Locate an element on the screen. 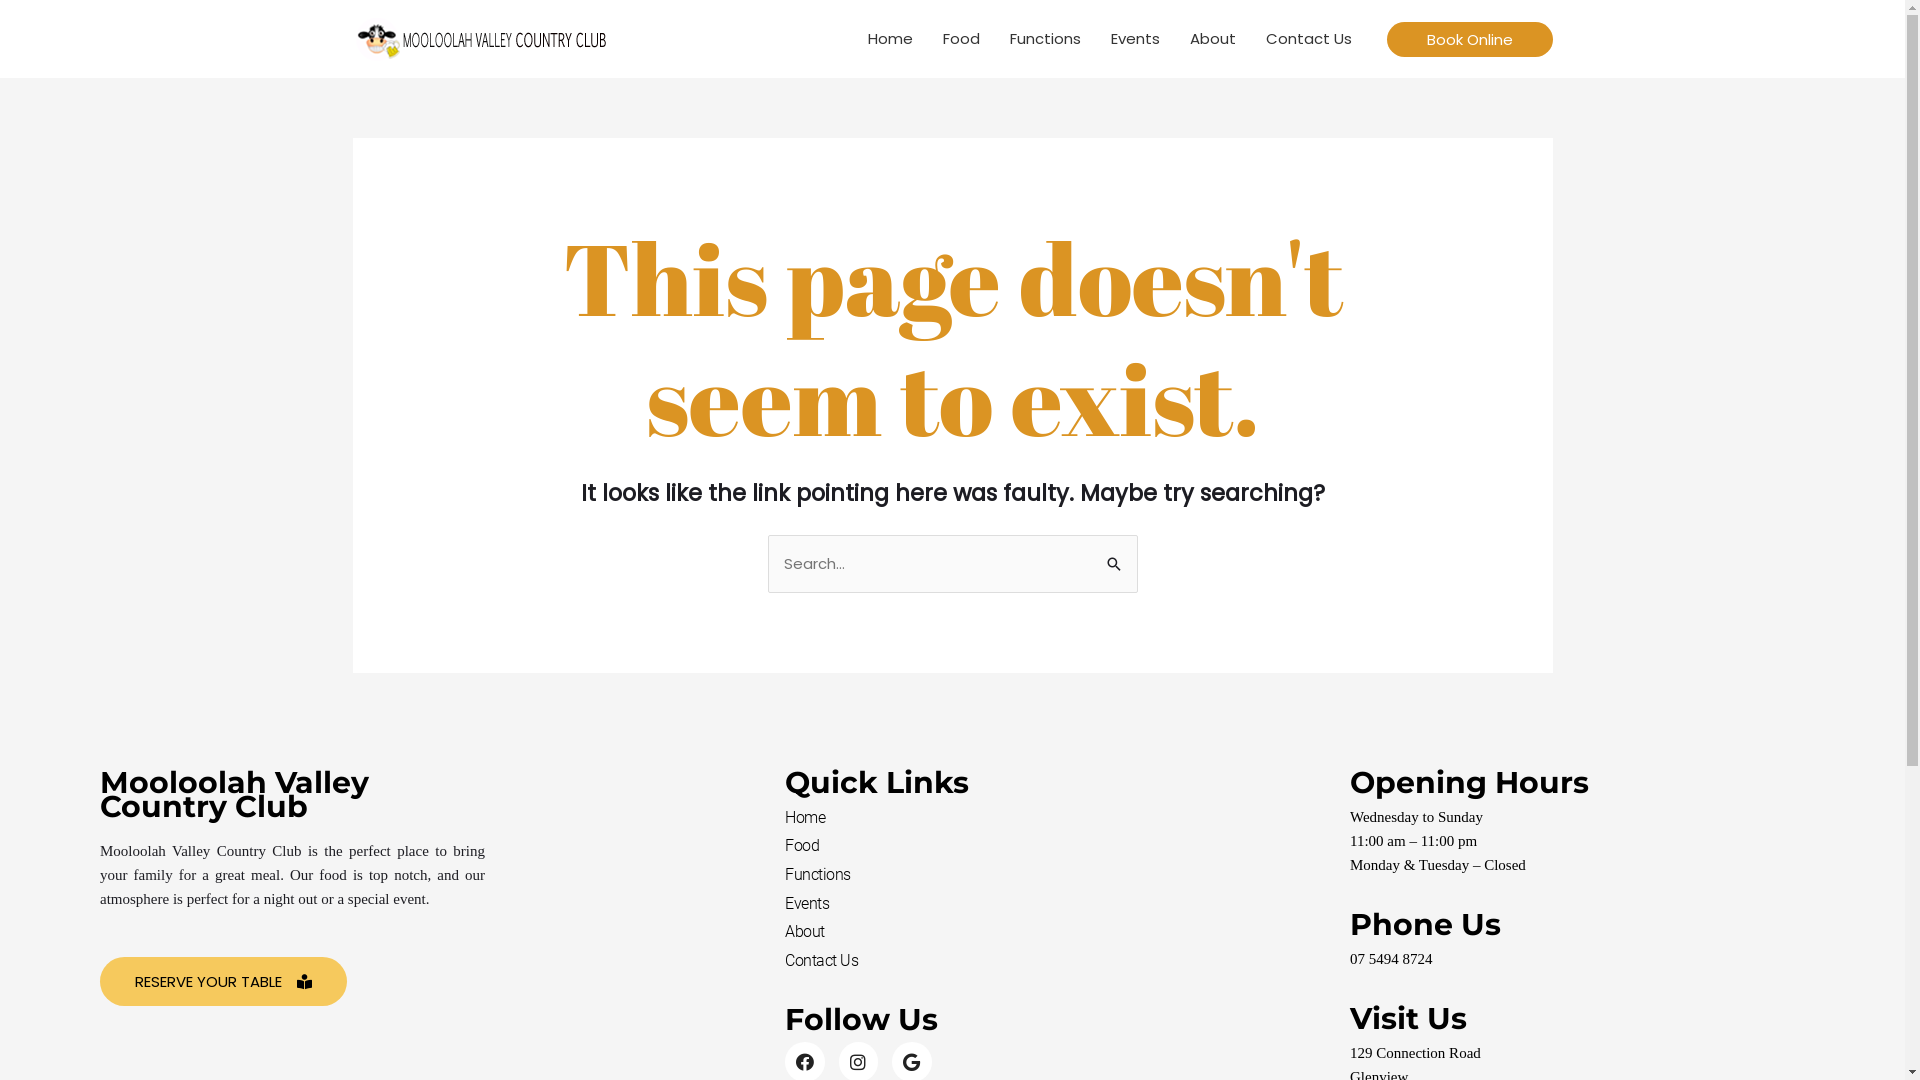  Home is located at coordinates (890, 39).